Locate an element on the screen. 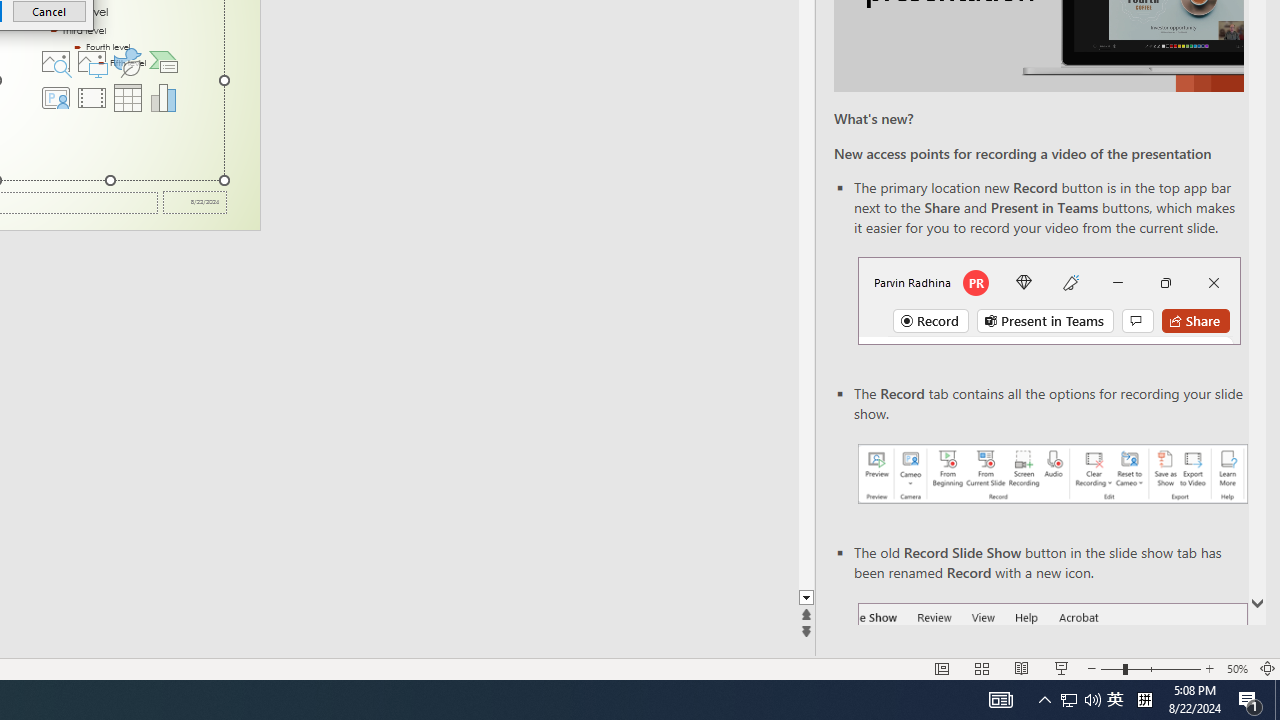  Record button in top bar is located at coordinates (1049, 300).